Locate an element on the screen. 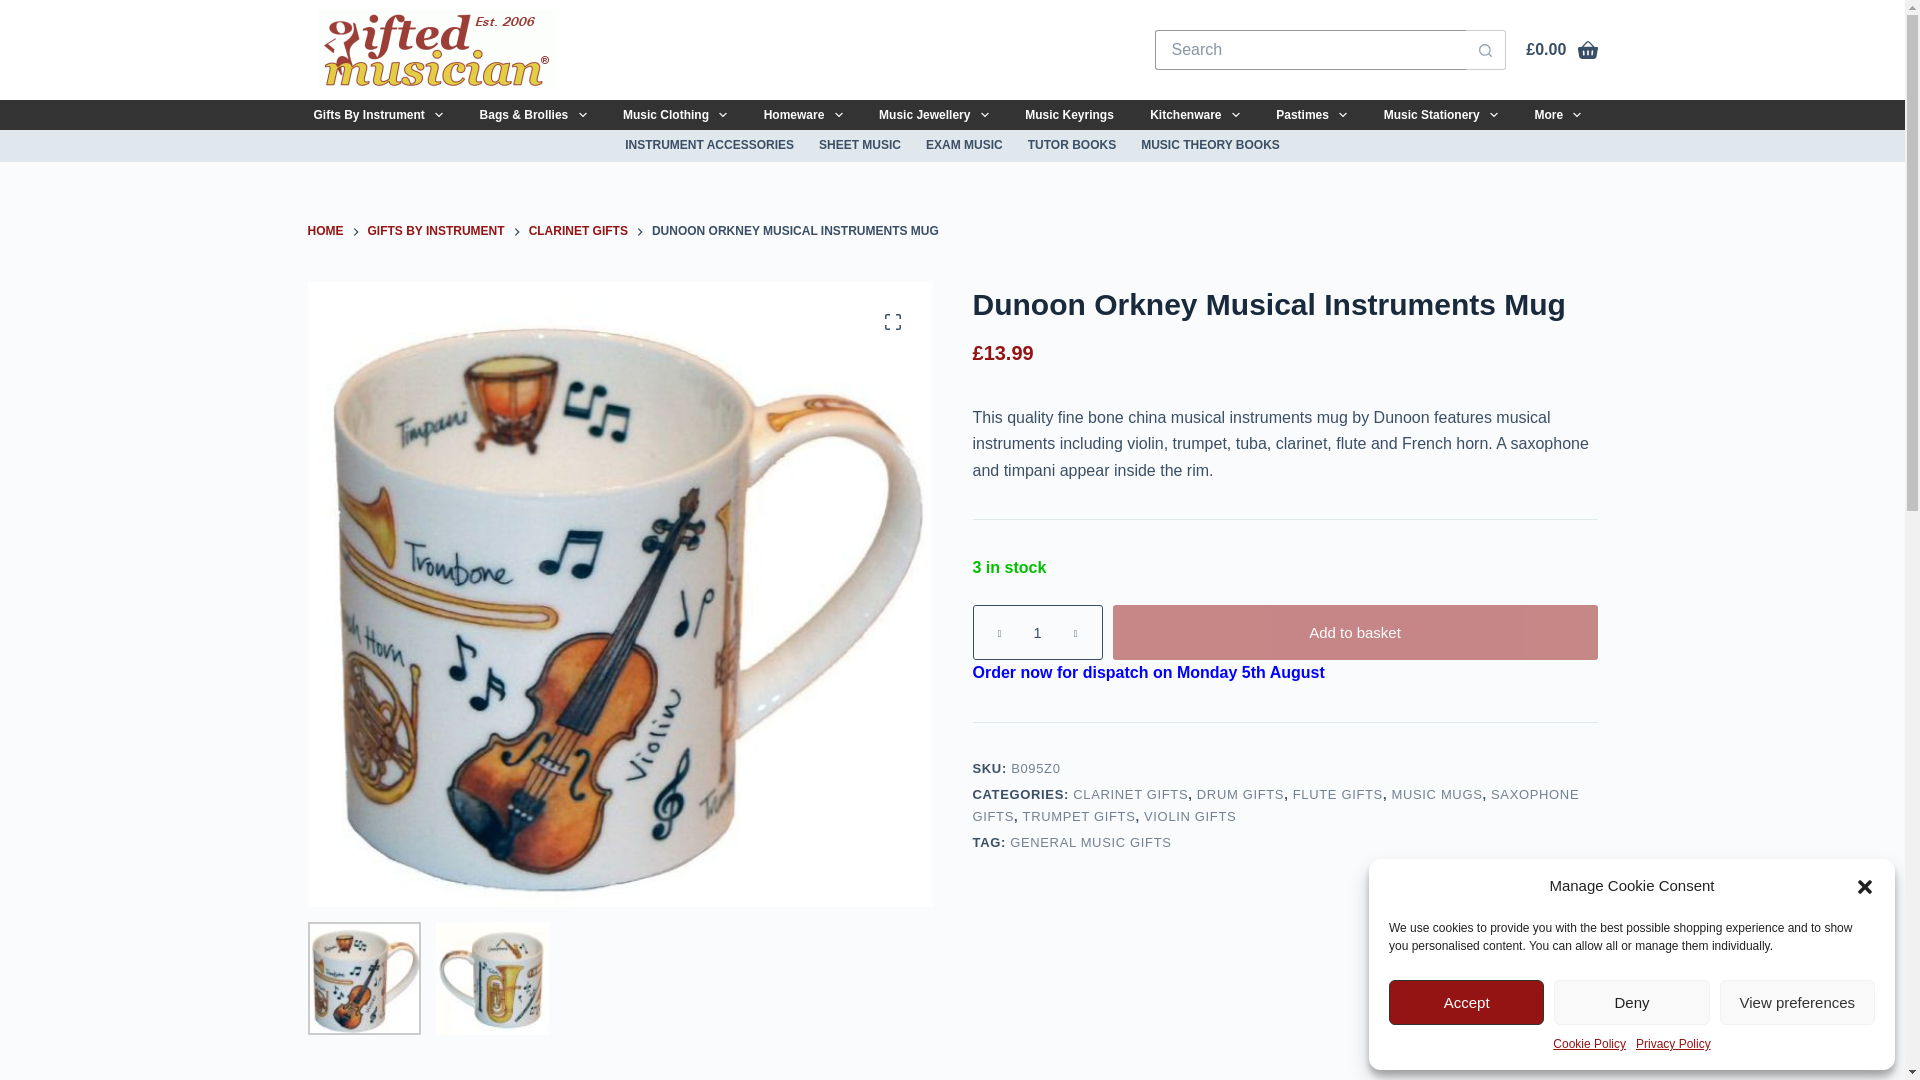 This screenshot has width=1920, height=1080. Dunoon Orkney Musical Instruments Mug is located at coordinates (492, 978).